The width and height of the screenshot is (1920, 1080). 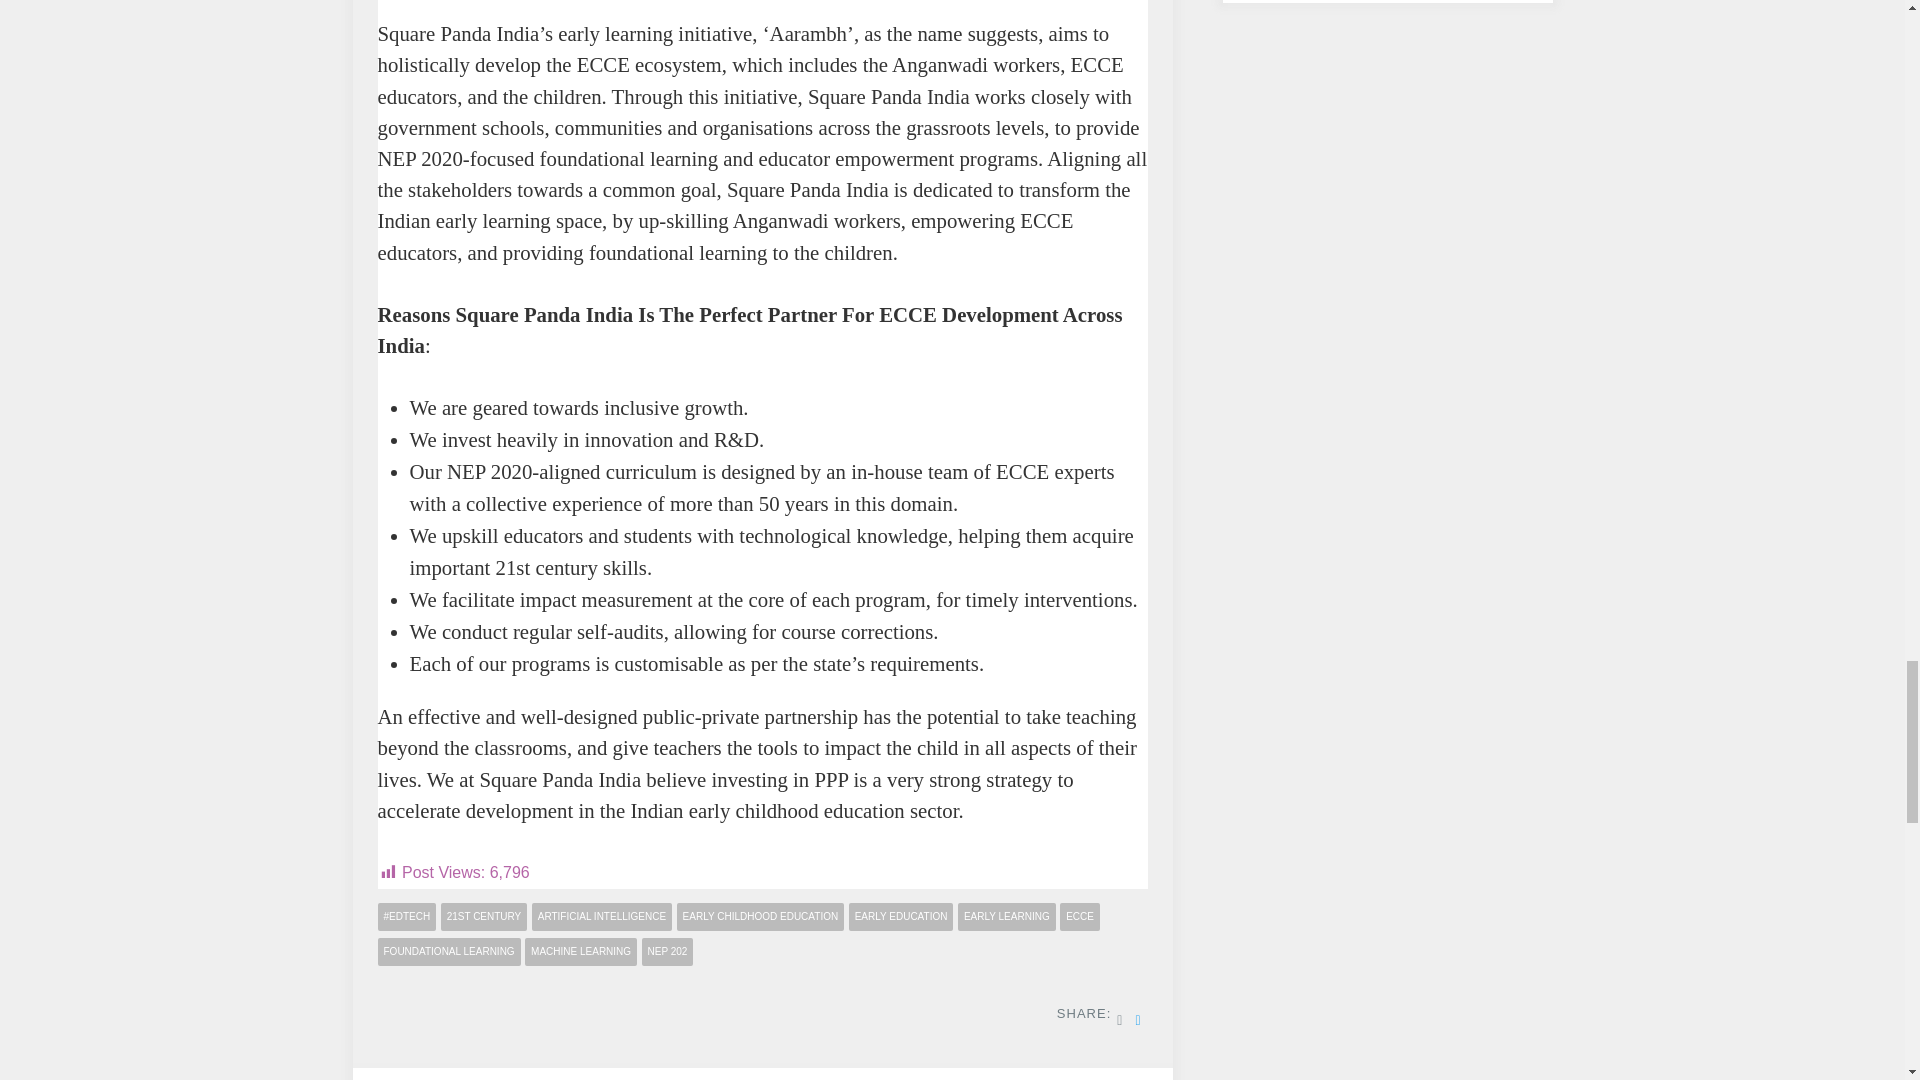 I want to click on ECCE, so click(x=1080, y=916).